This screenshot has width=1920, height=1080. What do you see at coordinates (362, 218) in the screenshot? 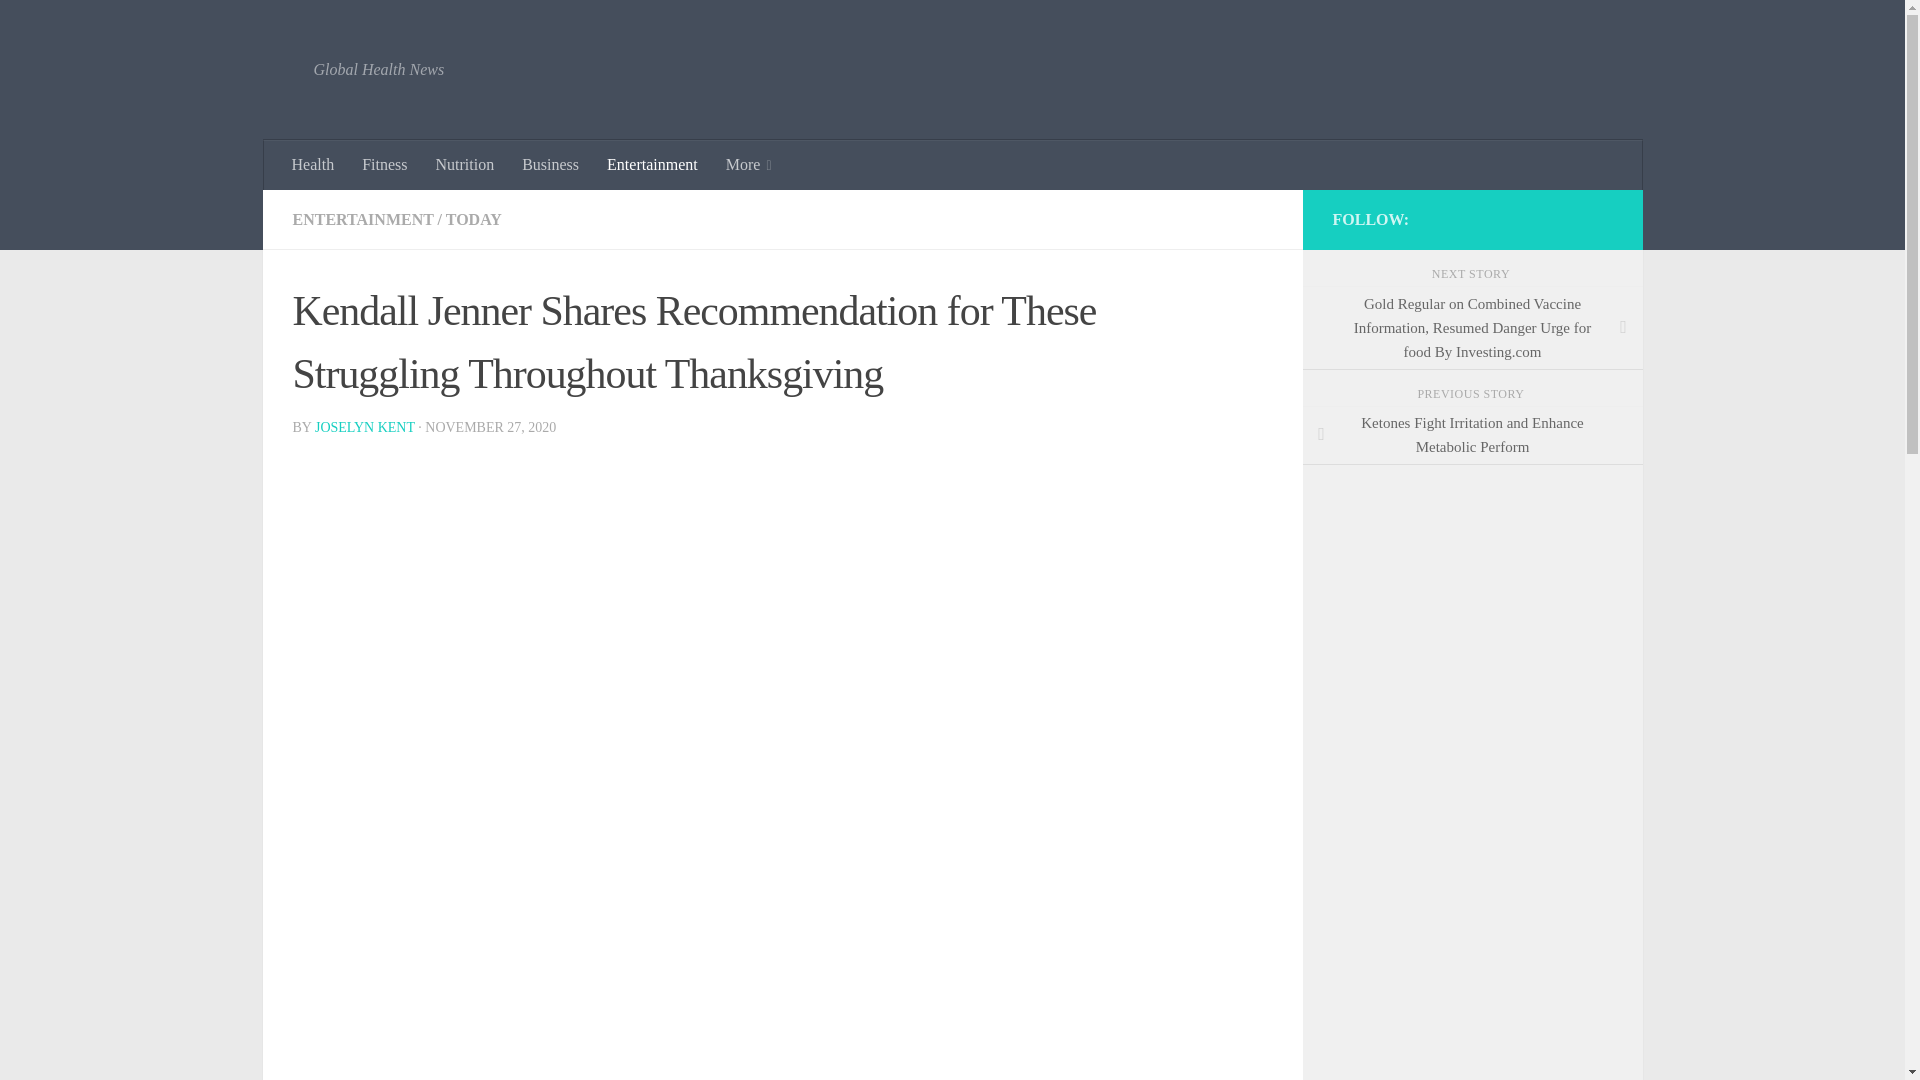
I see `ENTERTAINMENT` at bounding box center [362, 218].